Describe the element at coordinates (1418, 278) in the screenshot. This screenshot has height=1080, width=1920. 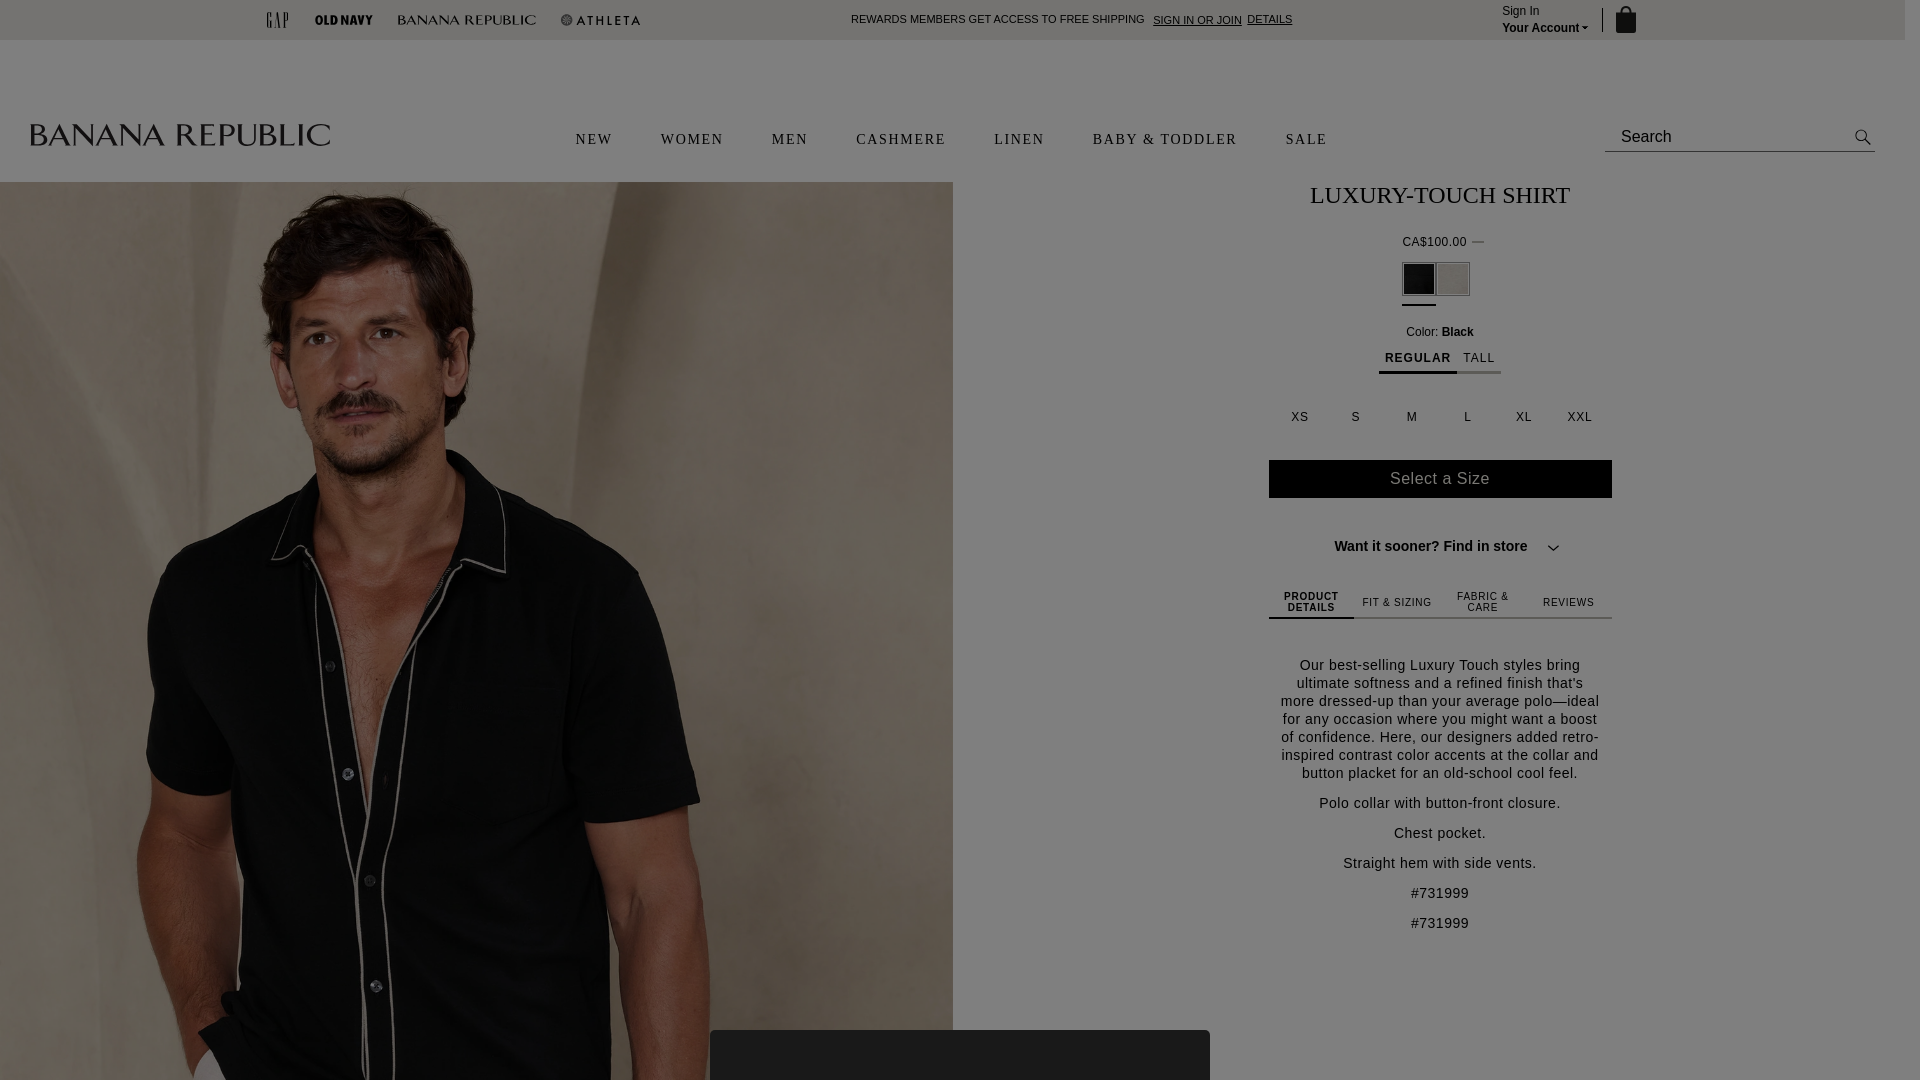
I see `Black` at that location.